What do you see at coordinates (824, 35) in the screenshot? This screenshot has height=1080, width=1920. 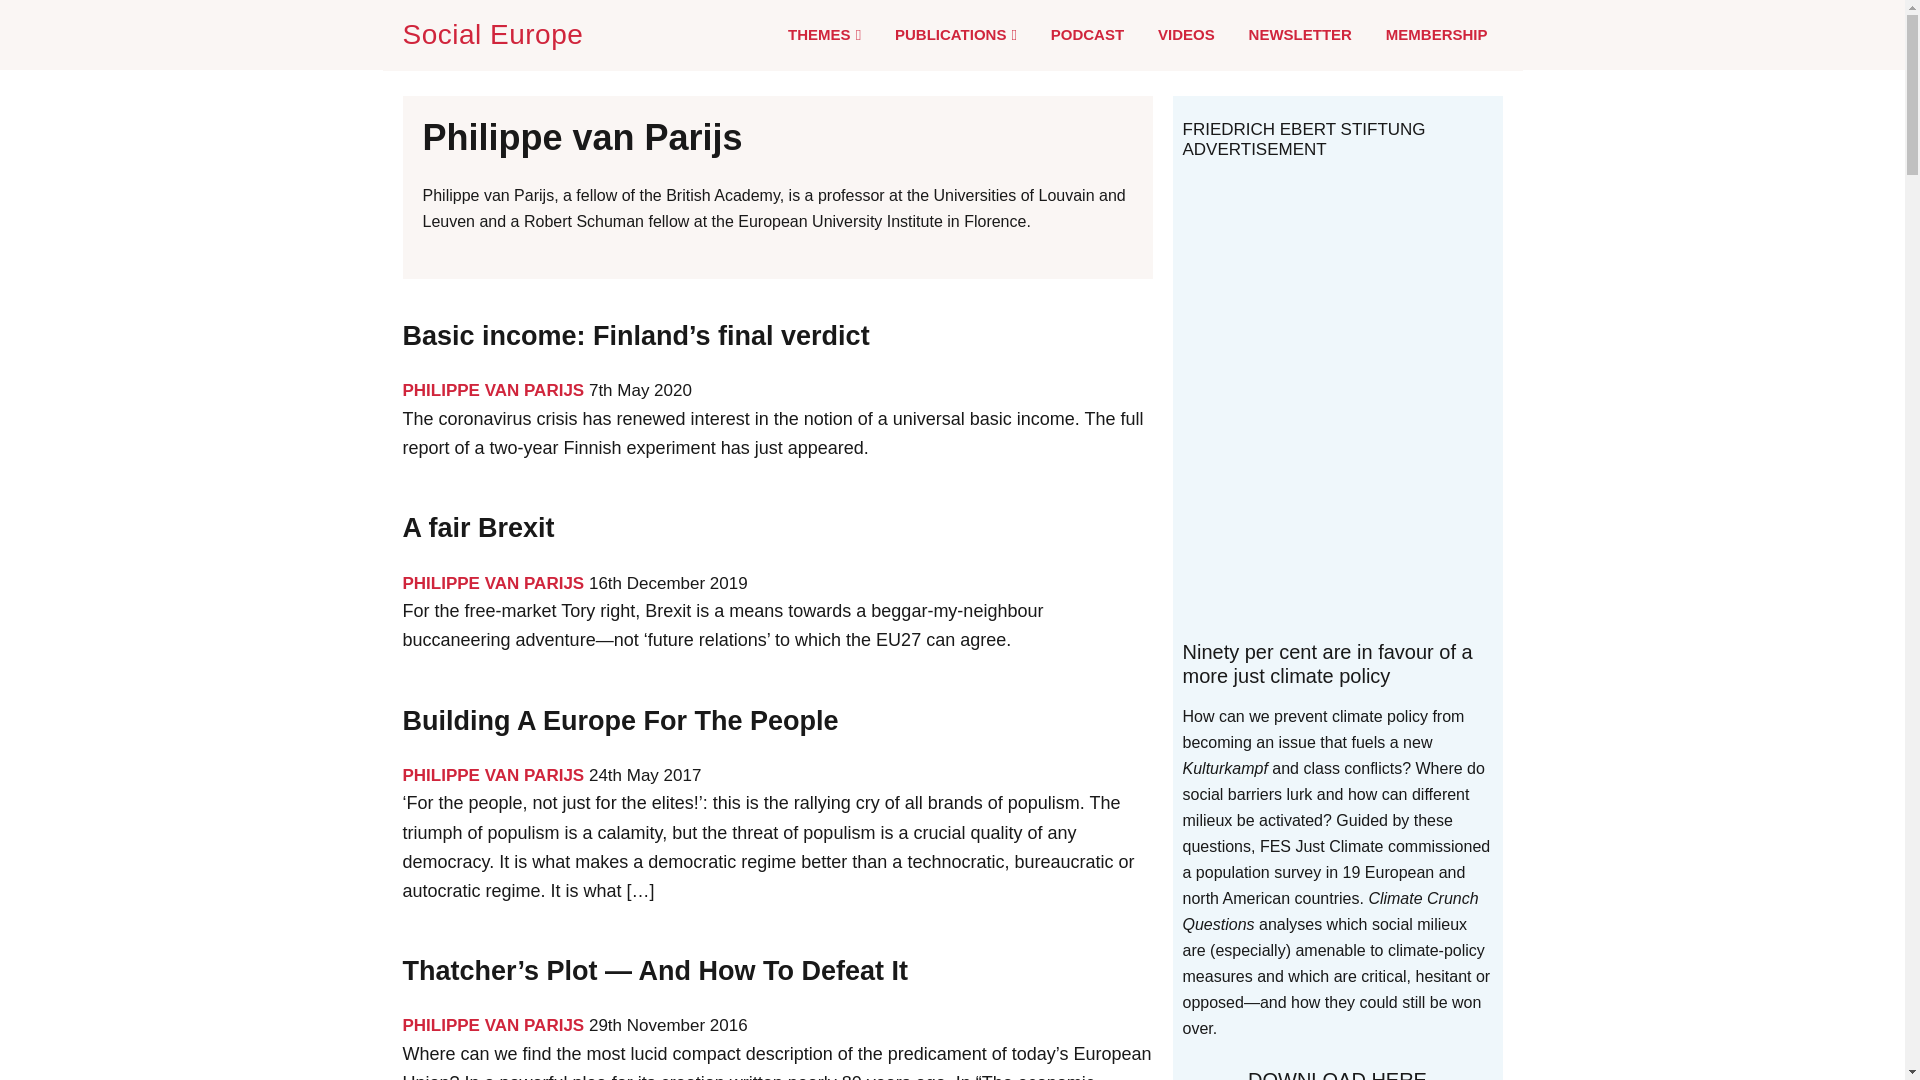 I see `THEMES` at bounding box center [824, 35].